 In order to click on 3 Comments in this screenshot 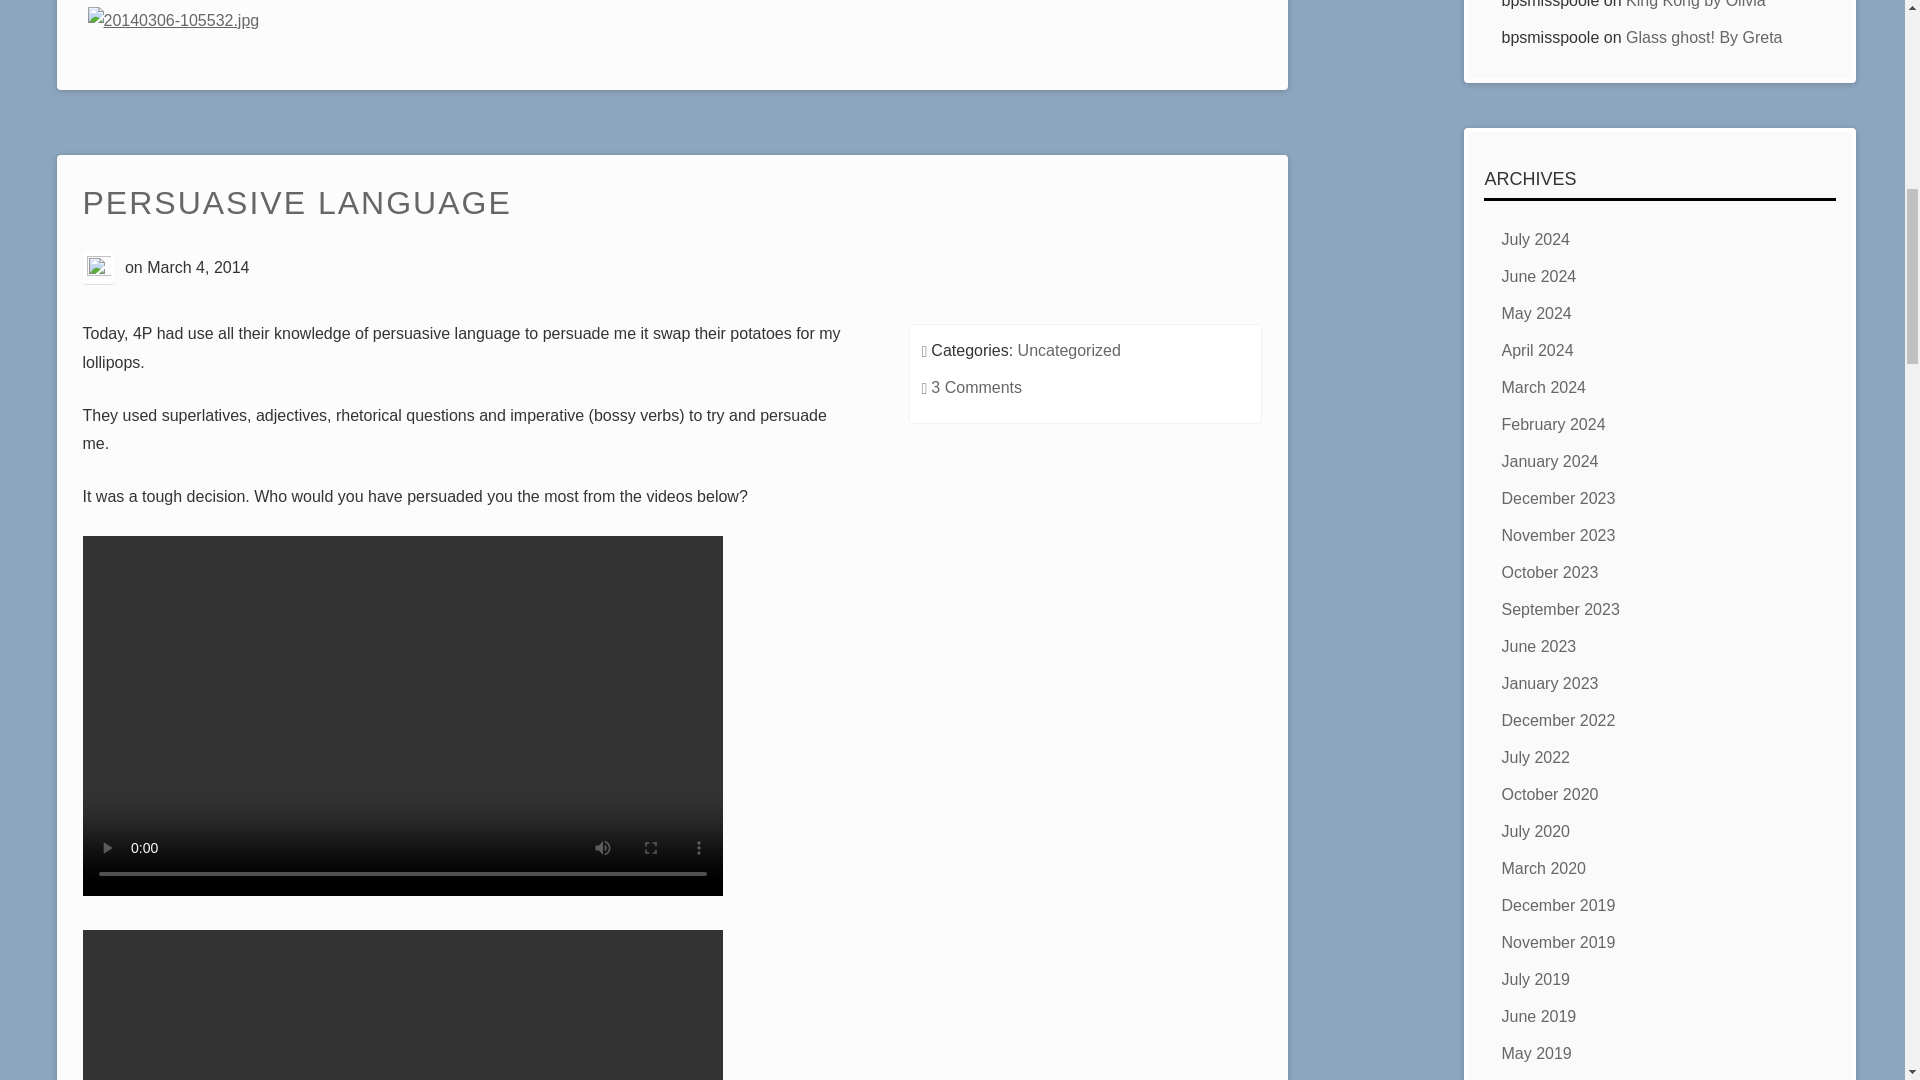, I will do `click(976, 388)`.